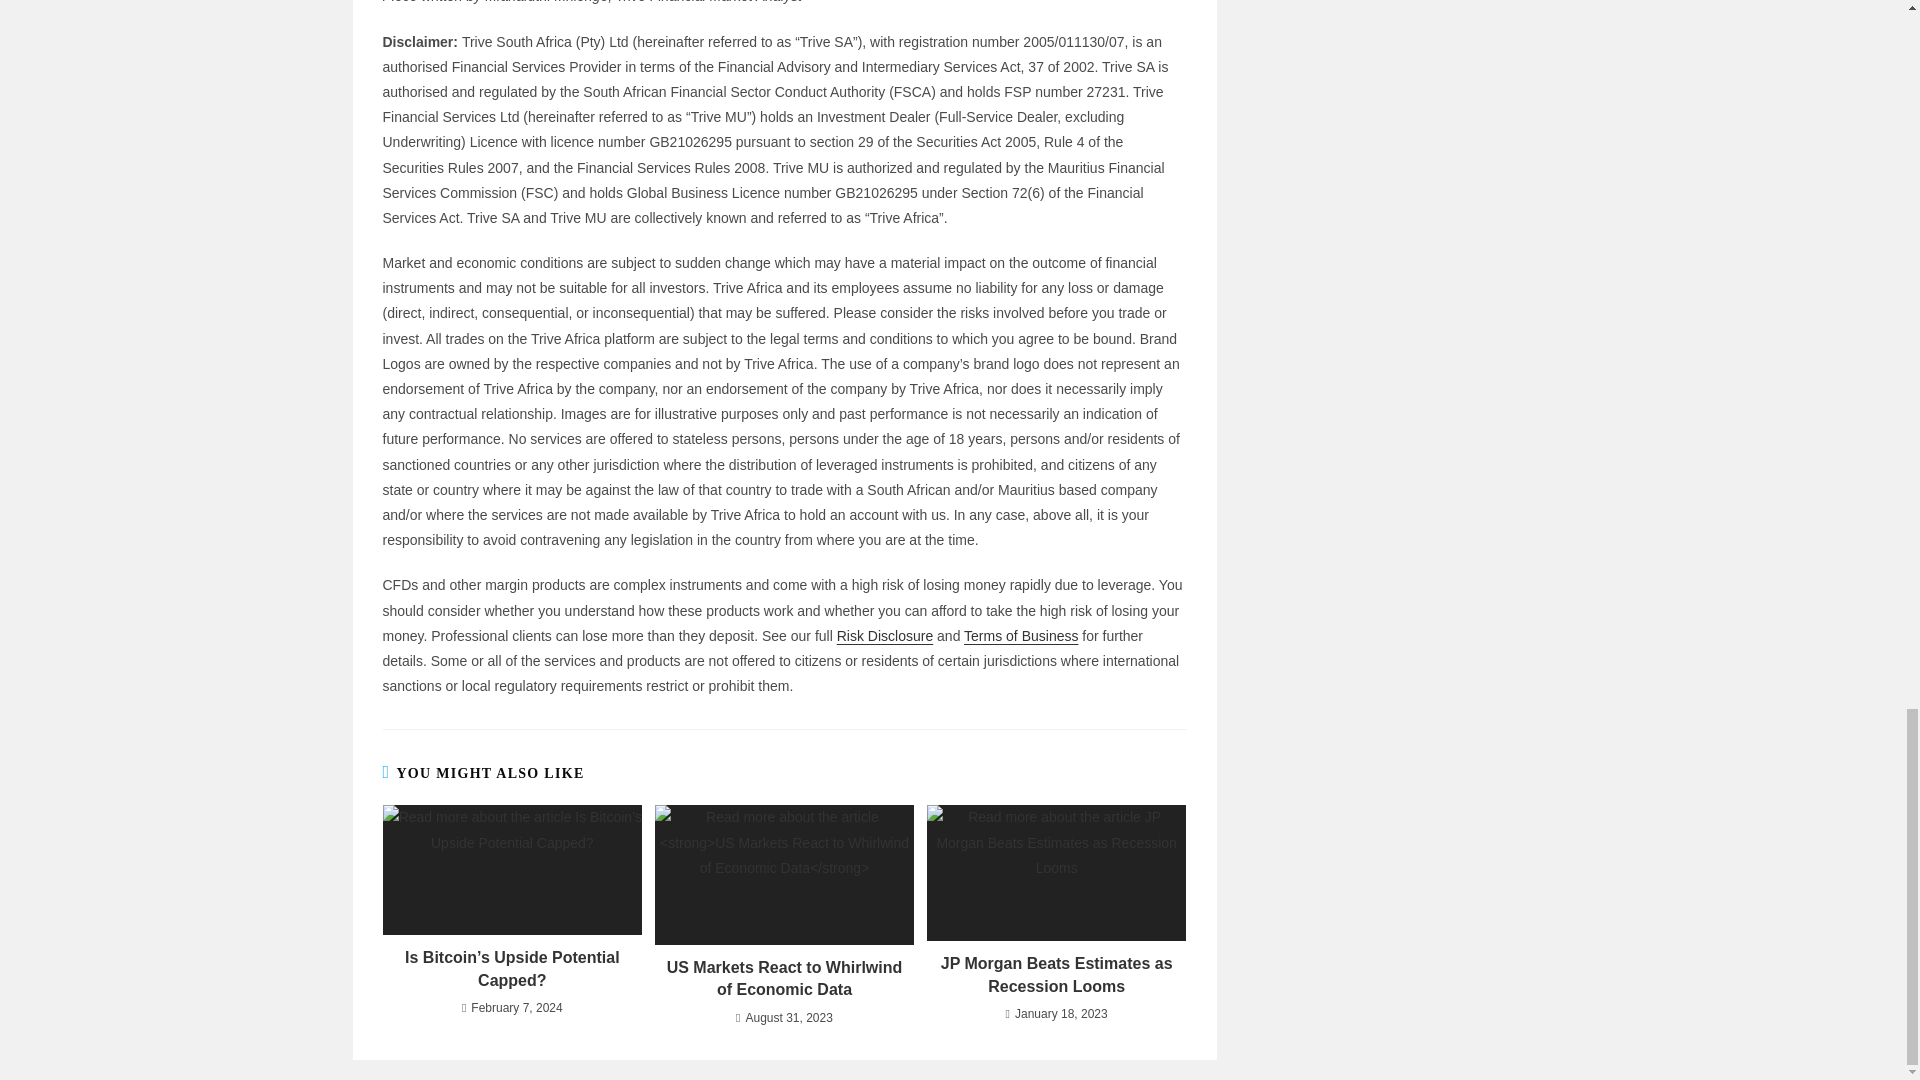 The width and height of the screenshot is (1920, 1080). Describe the element at coordinates (1020, 635) in the screenshot. I see `Terms of Business` at that location.